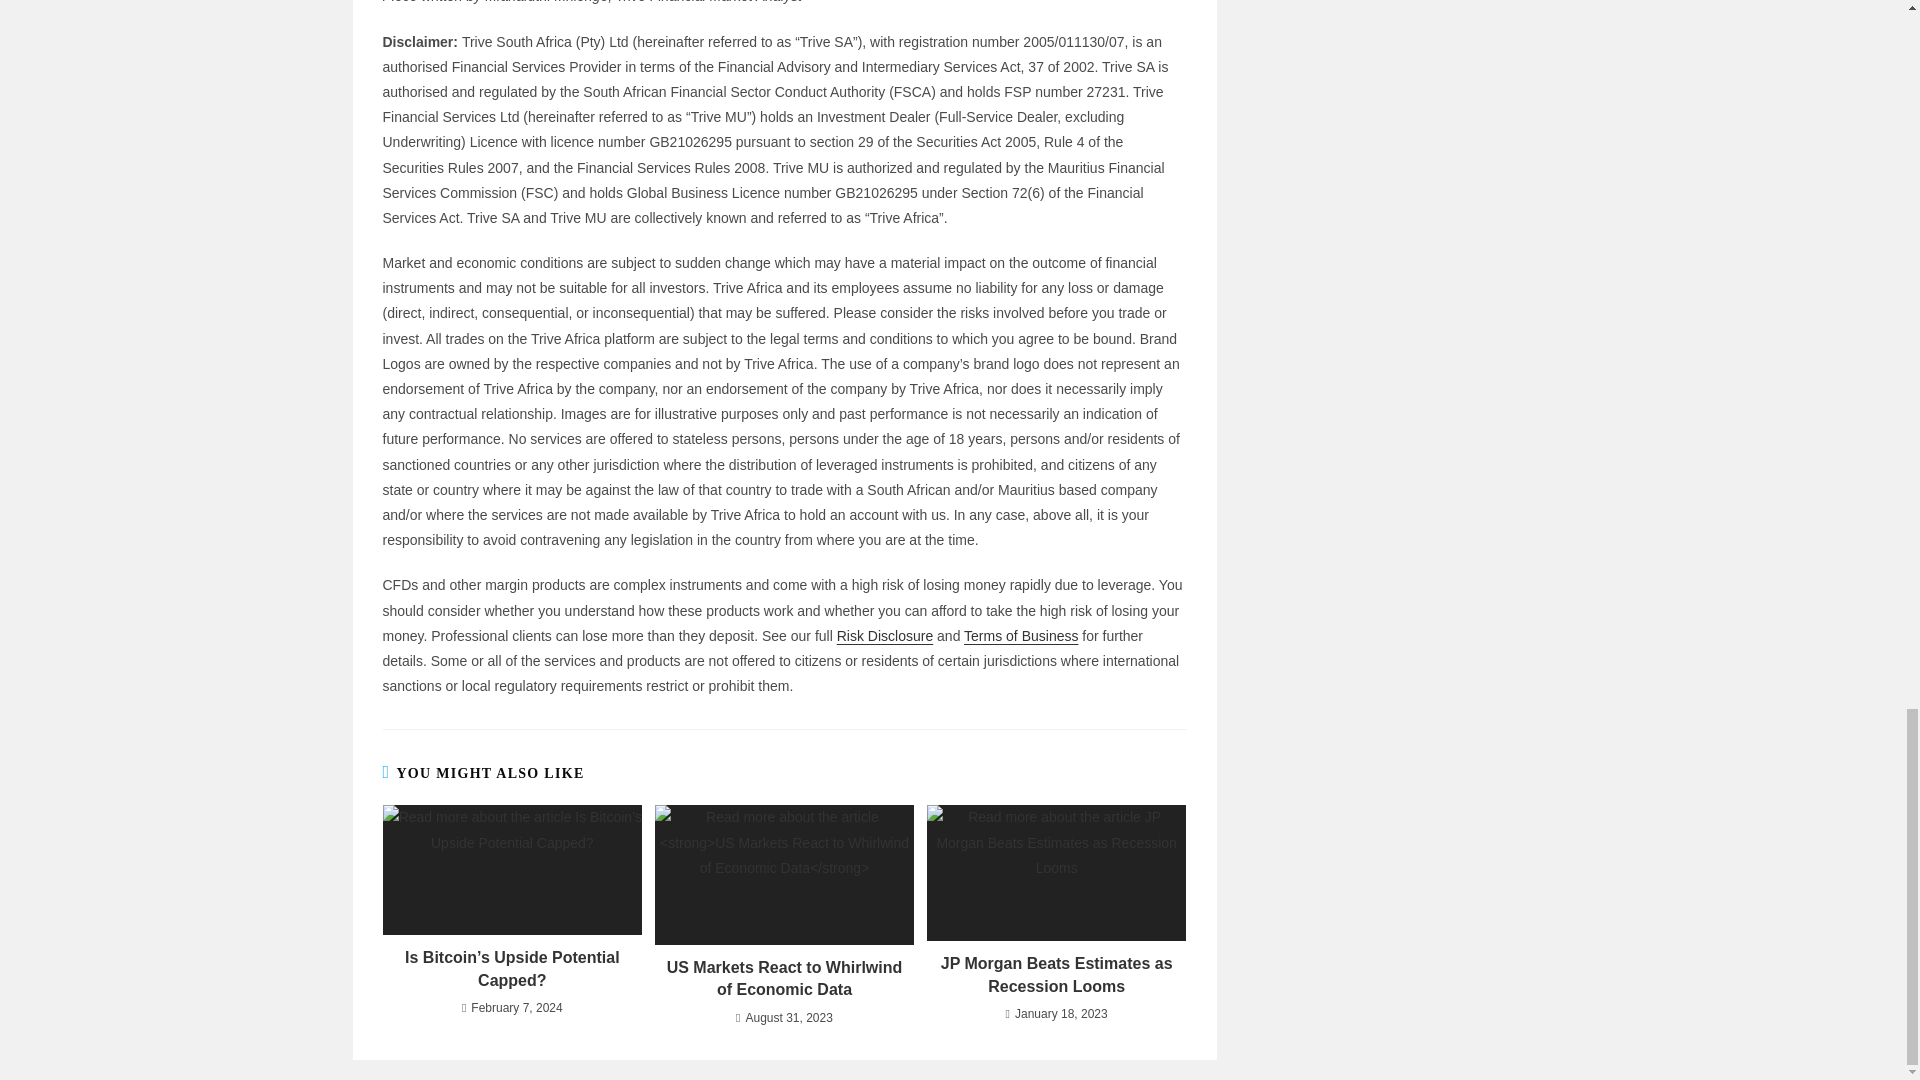 The width and height of the screenshot is (1920, 1080). Describe the element at coordinates (1020, 635) in the screenshot. I see `Terms of Business` at that location.